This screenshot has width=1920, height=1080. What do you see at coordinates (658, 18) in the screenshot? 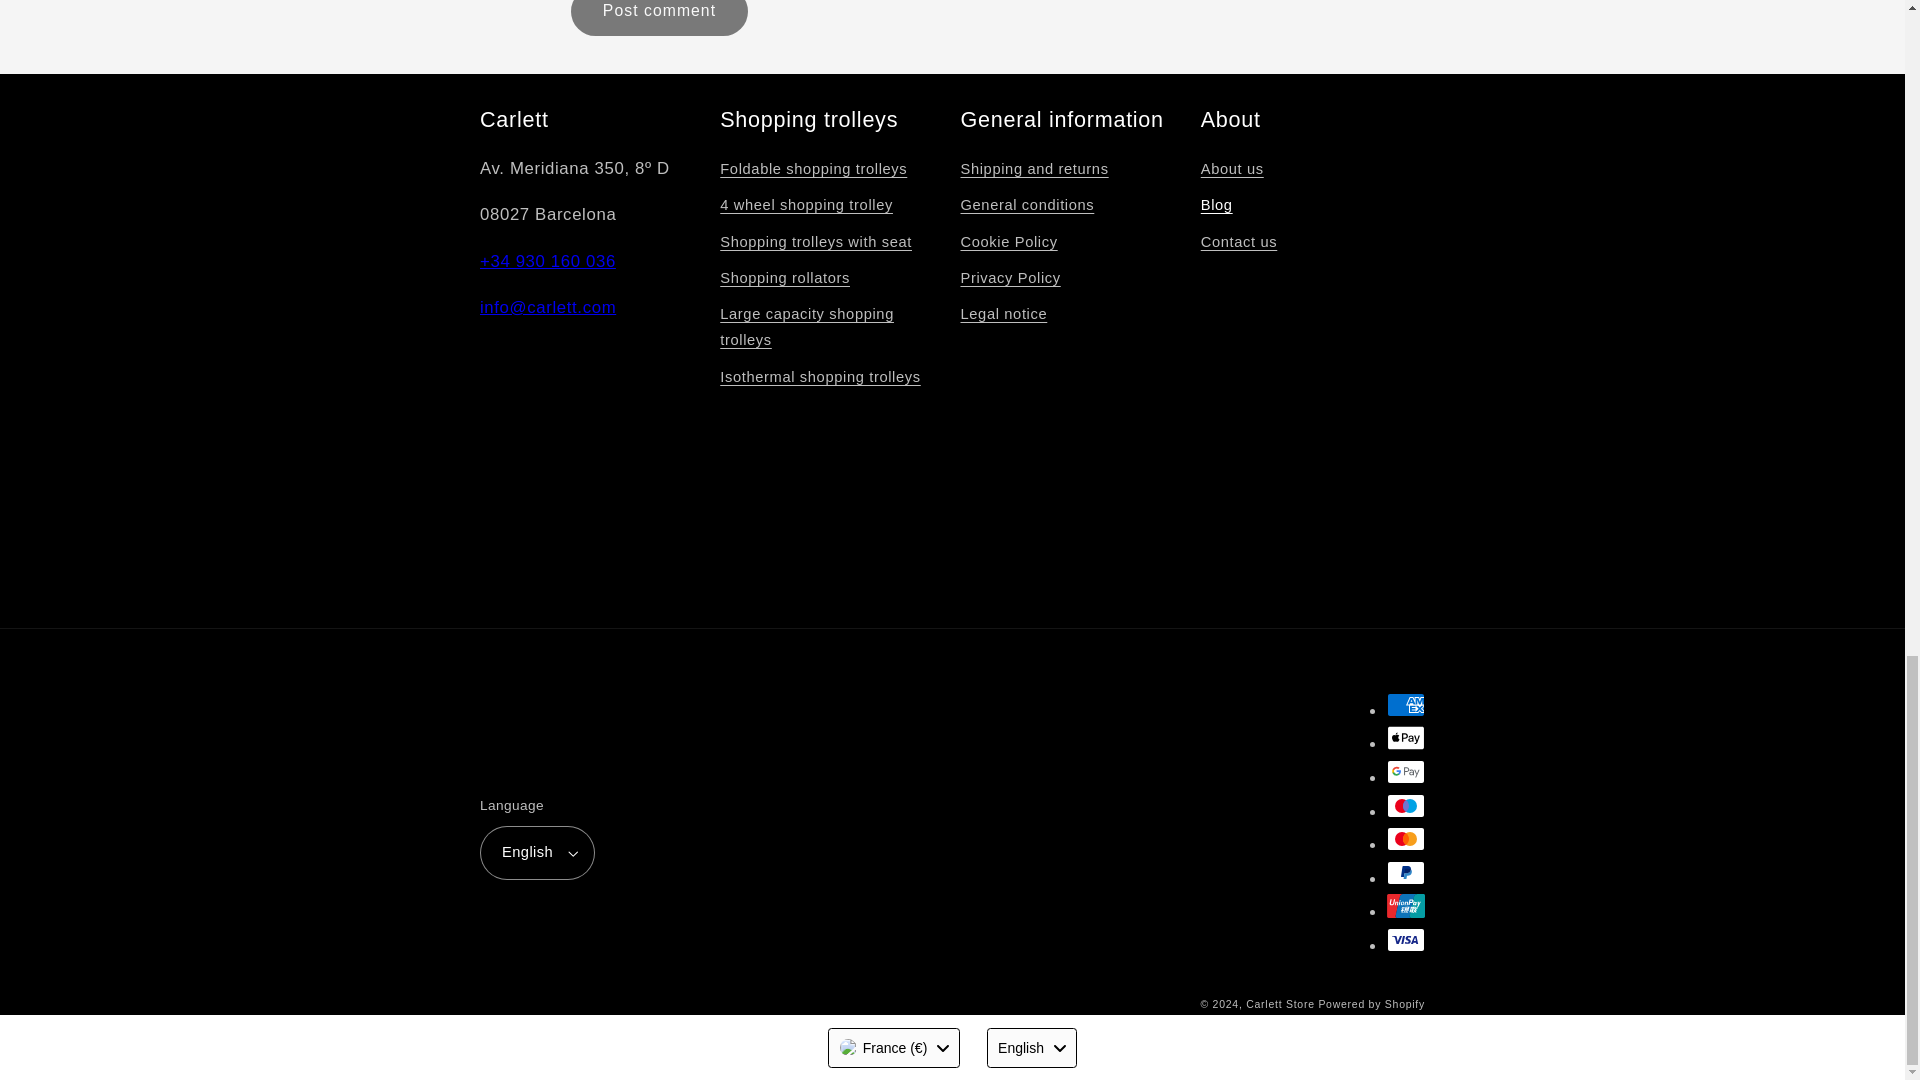
I see `Post comment` at bounding box center [658, 18].